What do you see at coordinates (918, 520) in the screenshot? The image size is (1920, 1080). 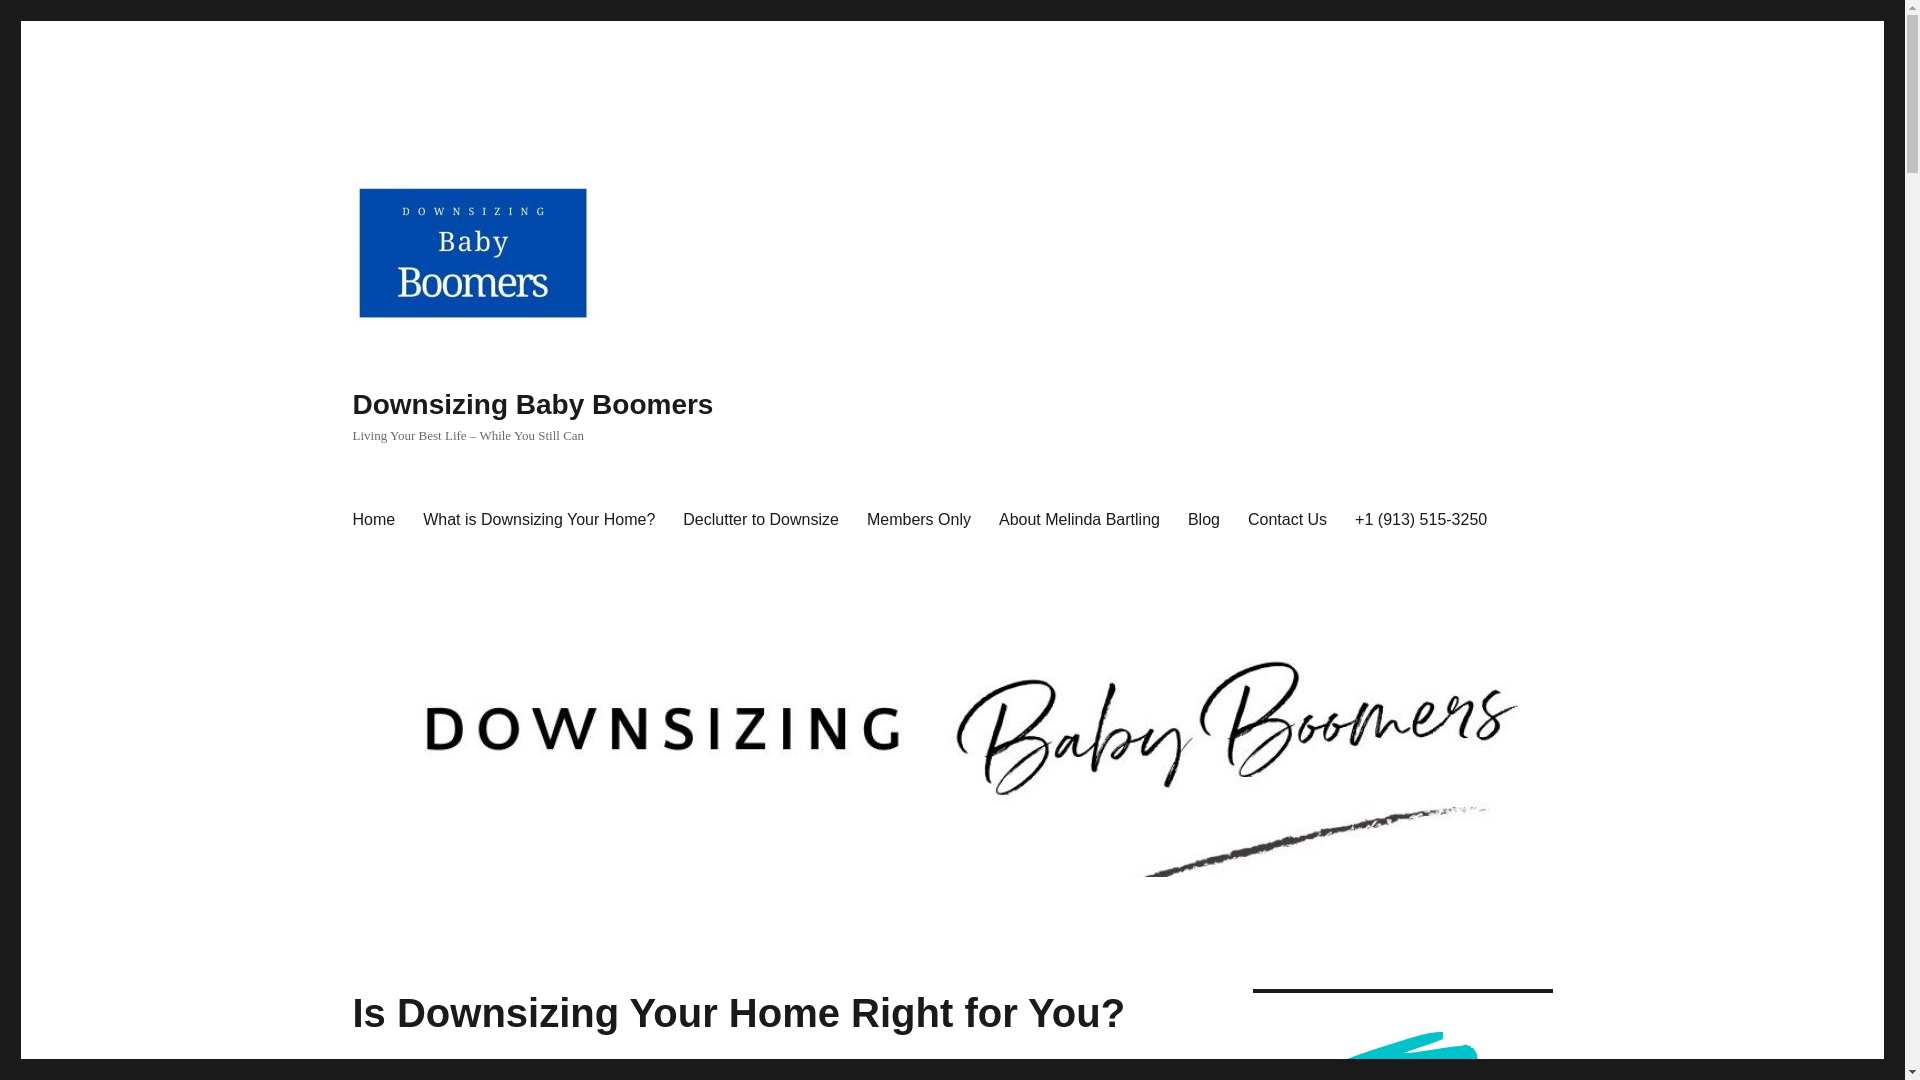 I see `Members Only` at bounding box center [918, 520].